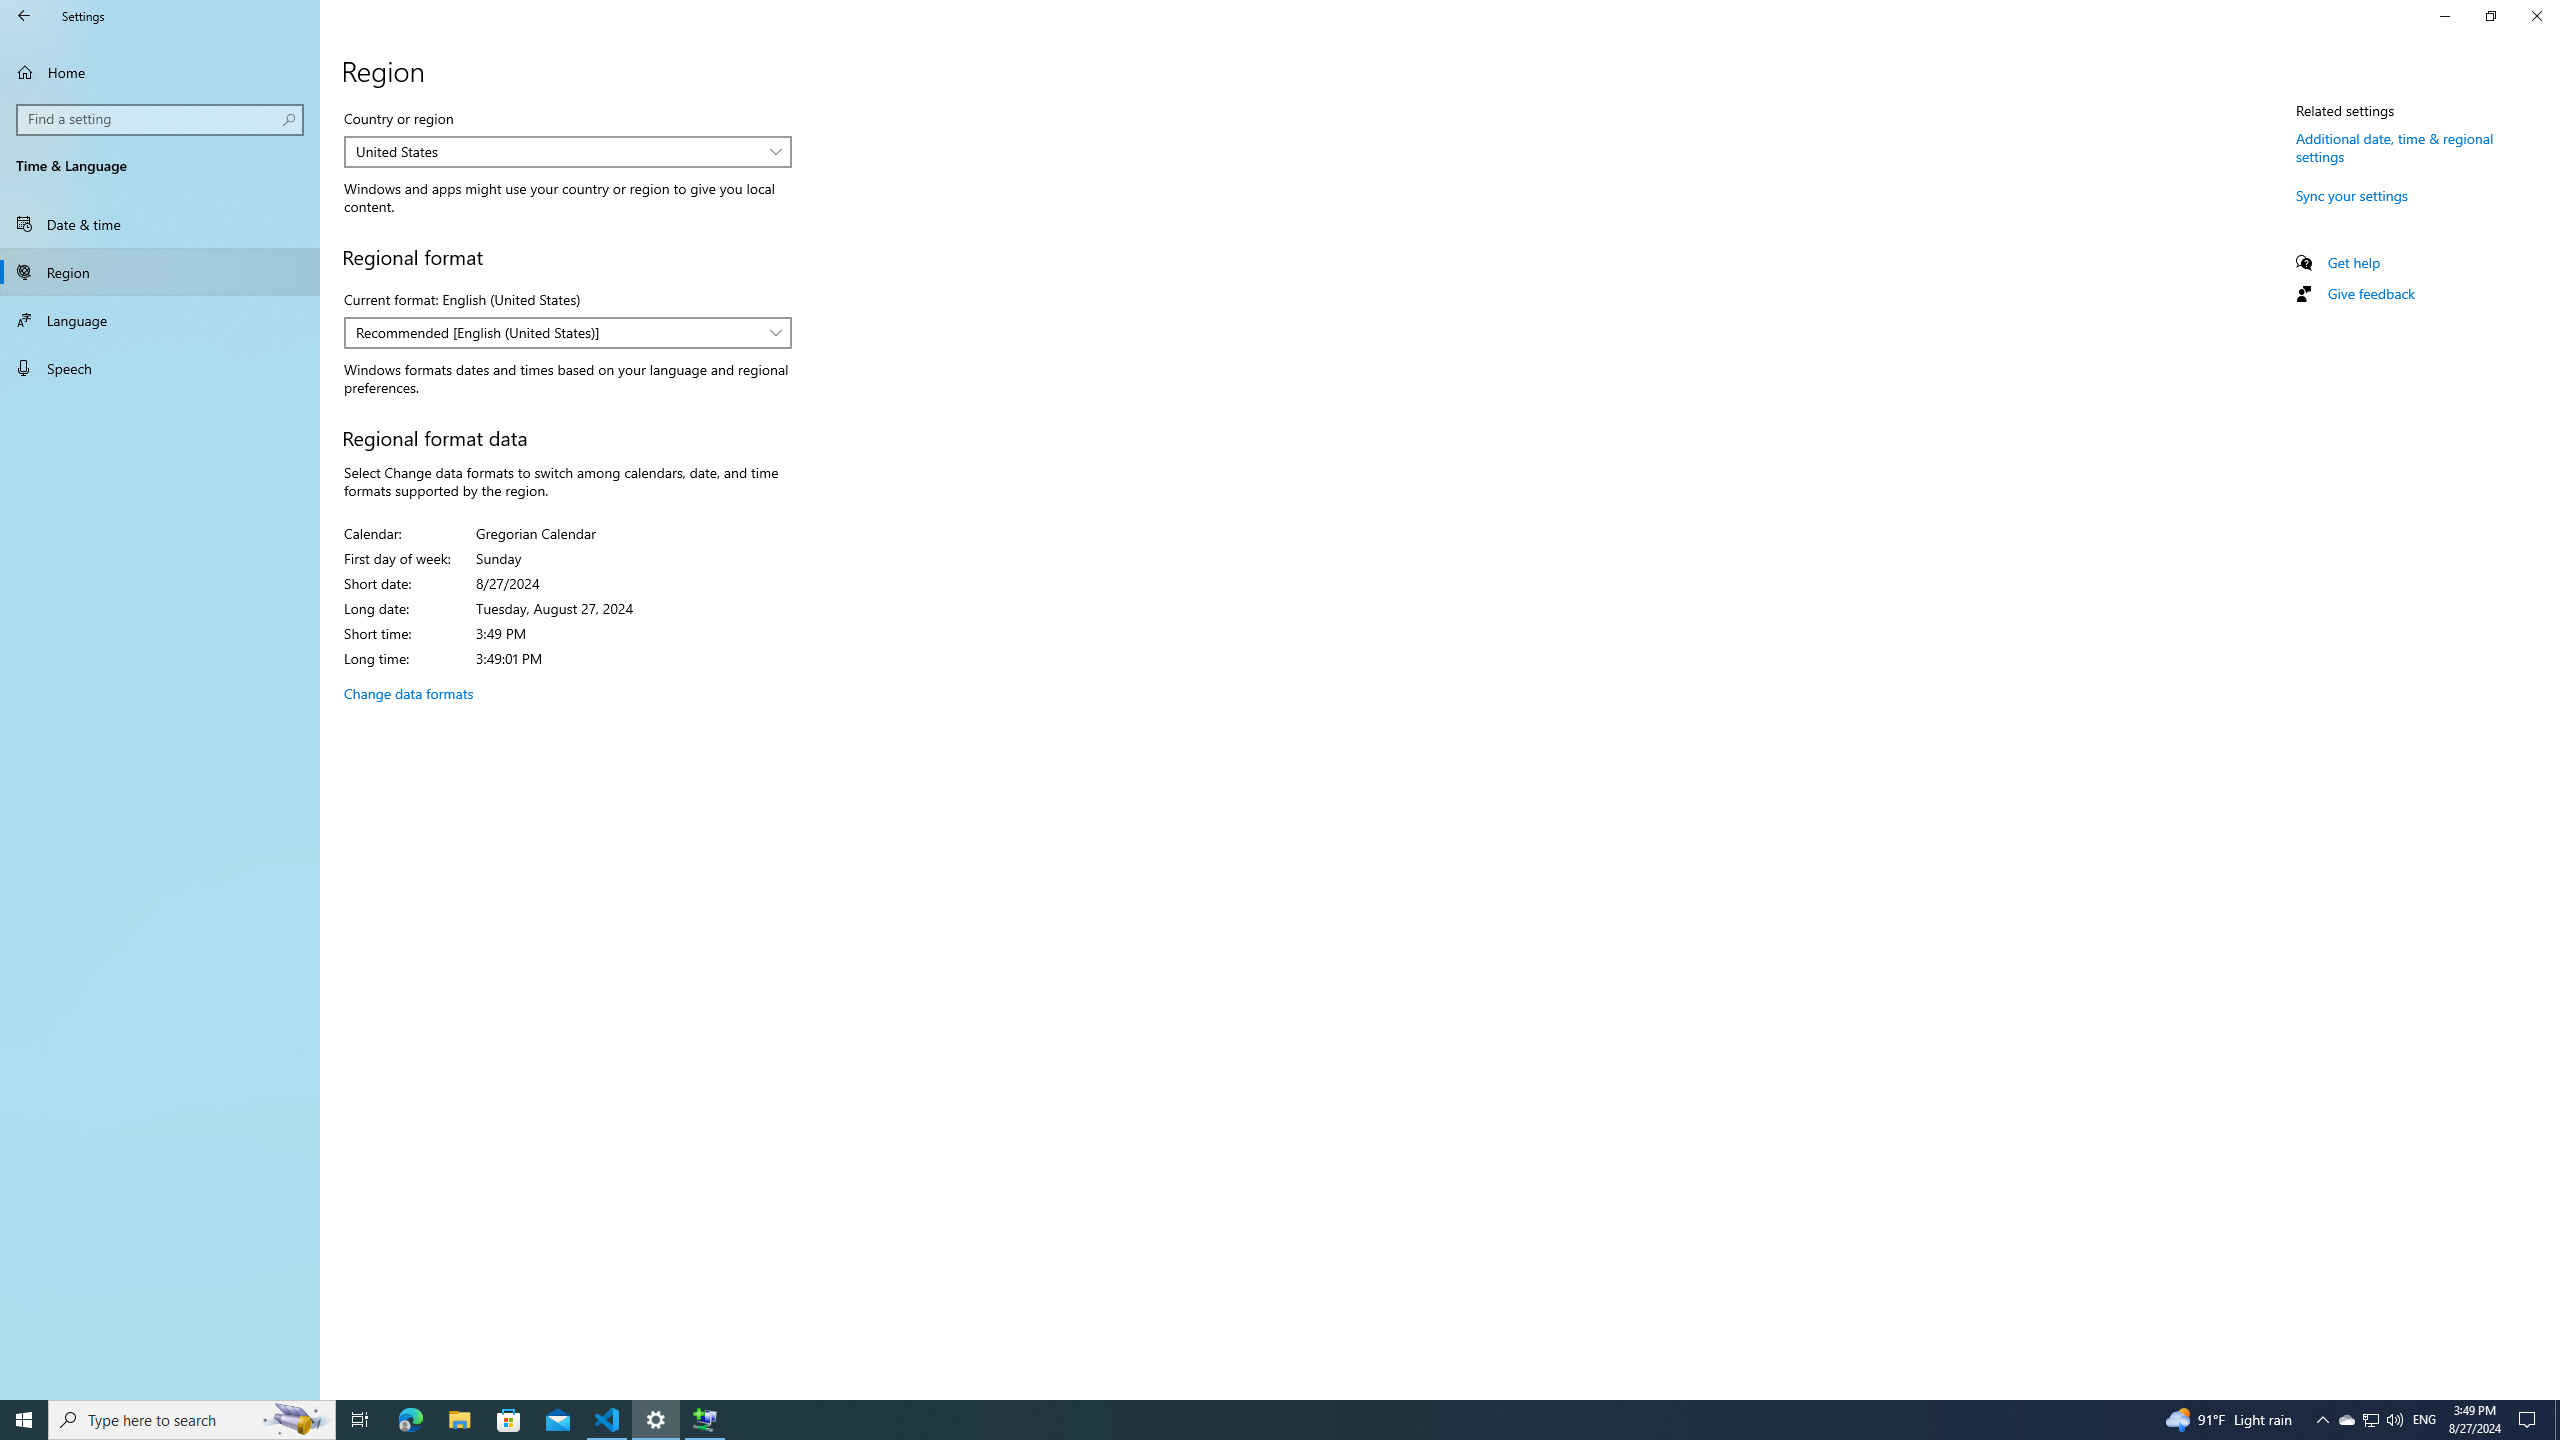  What do you see at coordinates (558, 332) in the screenshot?
I see `Recommended [English (United States)]` at bounding box center [558, 332].